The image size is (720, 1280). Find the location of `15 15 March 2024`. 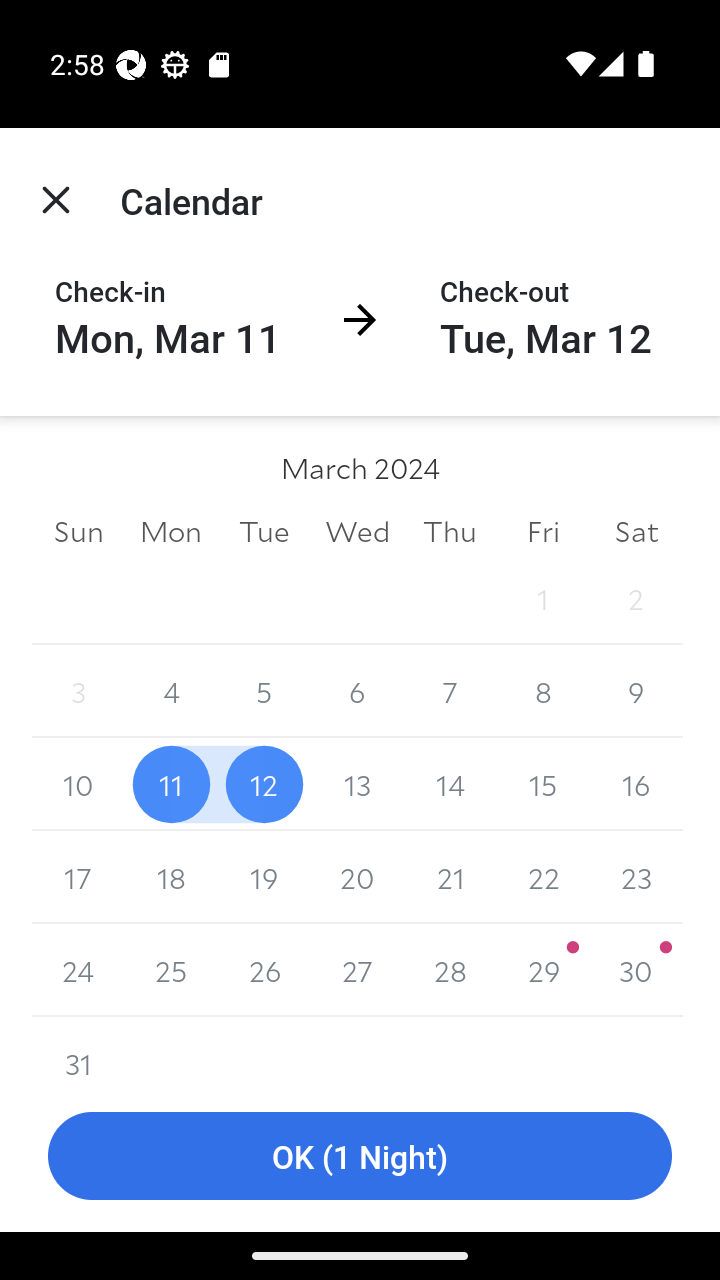

15 15 March 2024 is located at coordinates (542, 784).